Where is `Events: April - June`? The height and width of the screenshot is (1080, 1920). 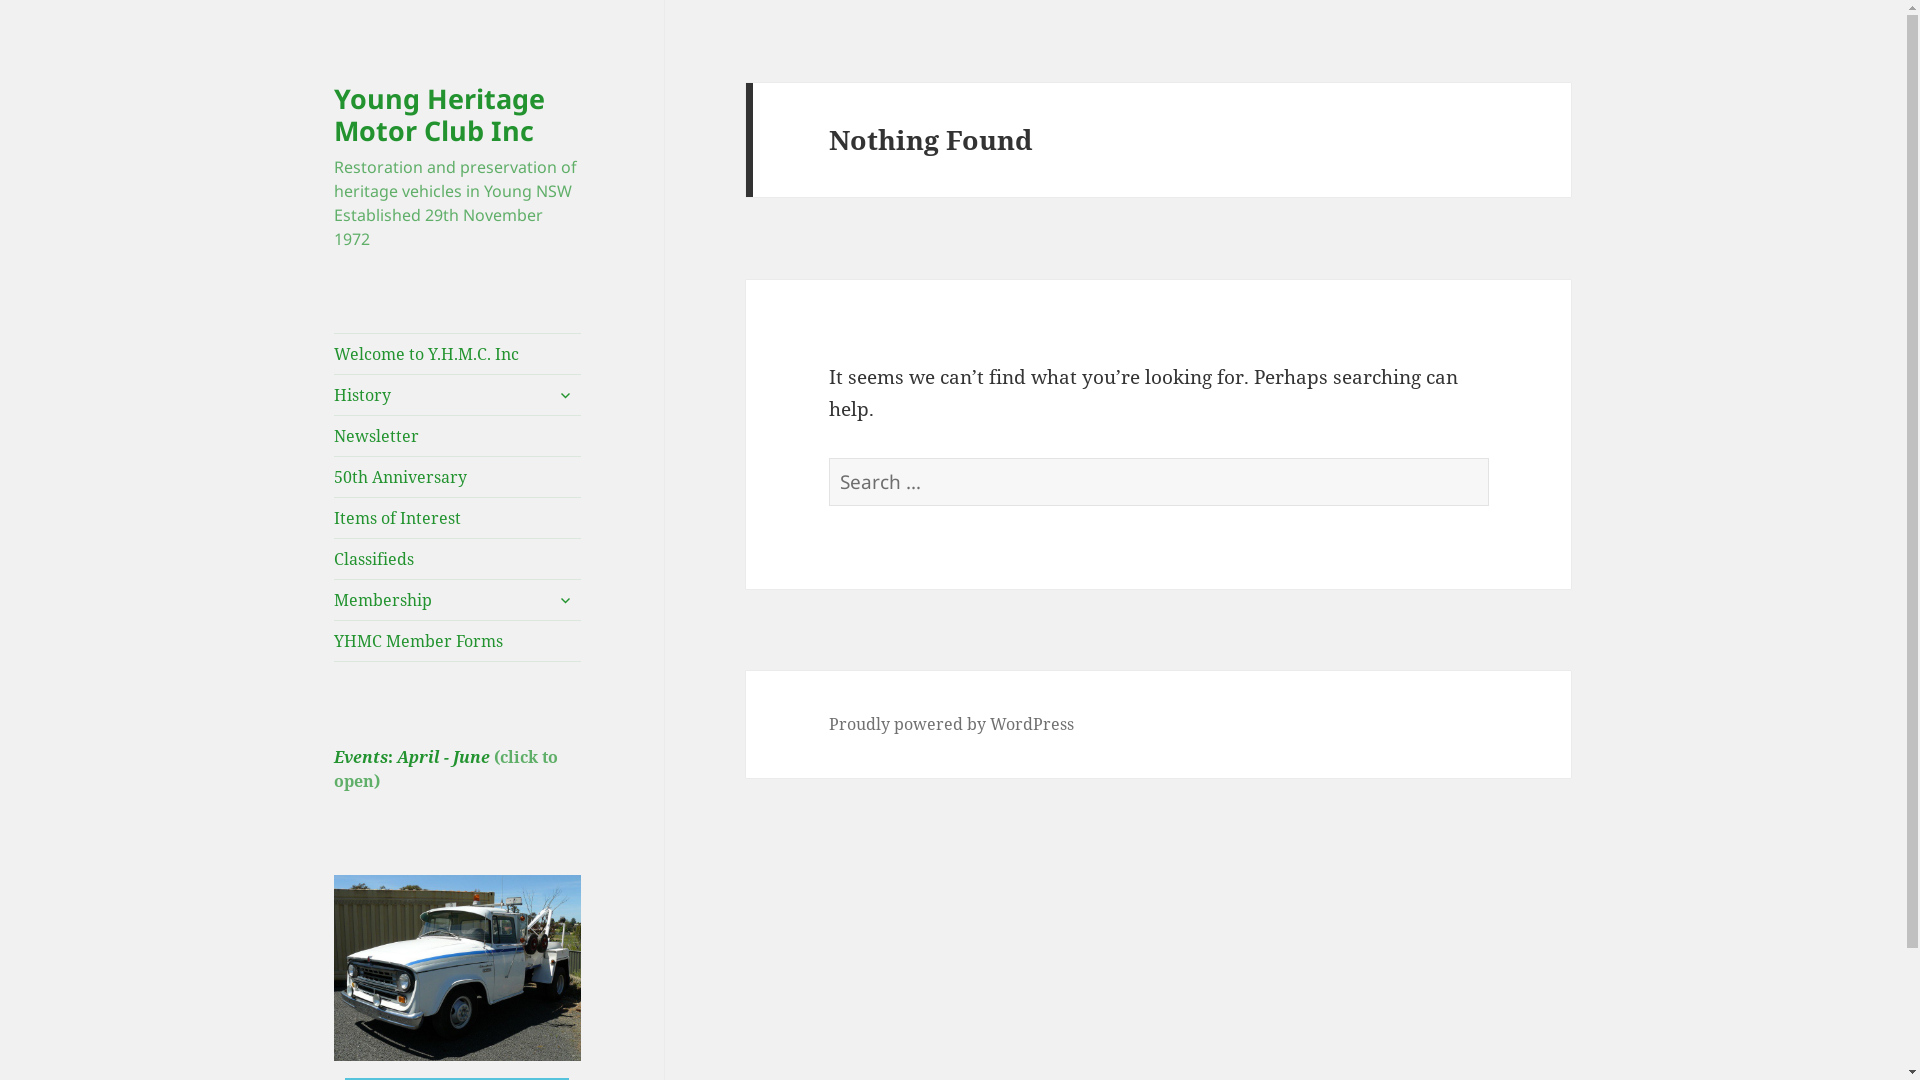 Events: April - June is located at coordinates (412, 757).